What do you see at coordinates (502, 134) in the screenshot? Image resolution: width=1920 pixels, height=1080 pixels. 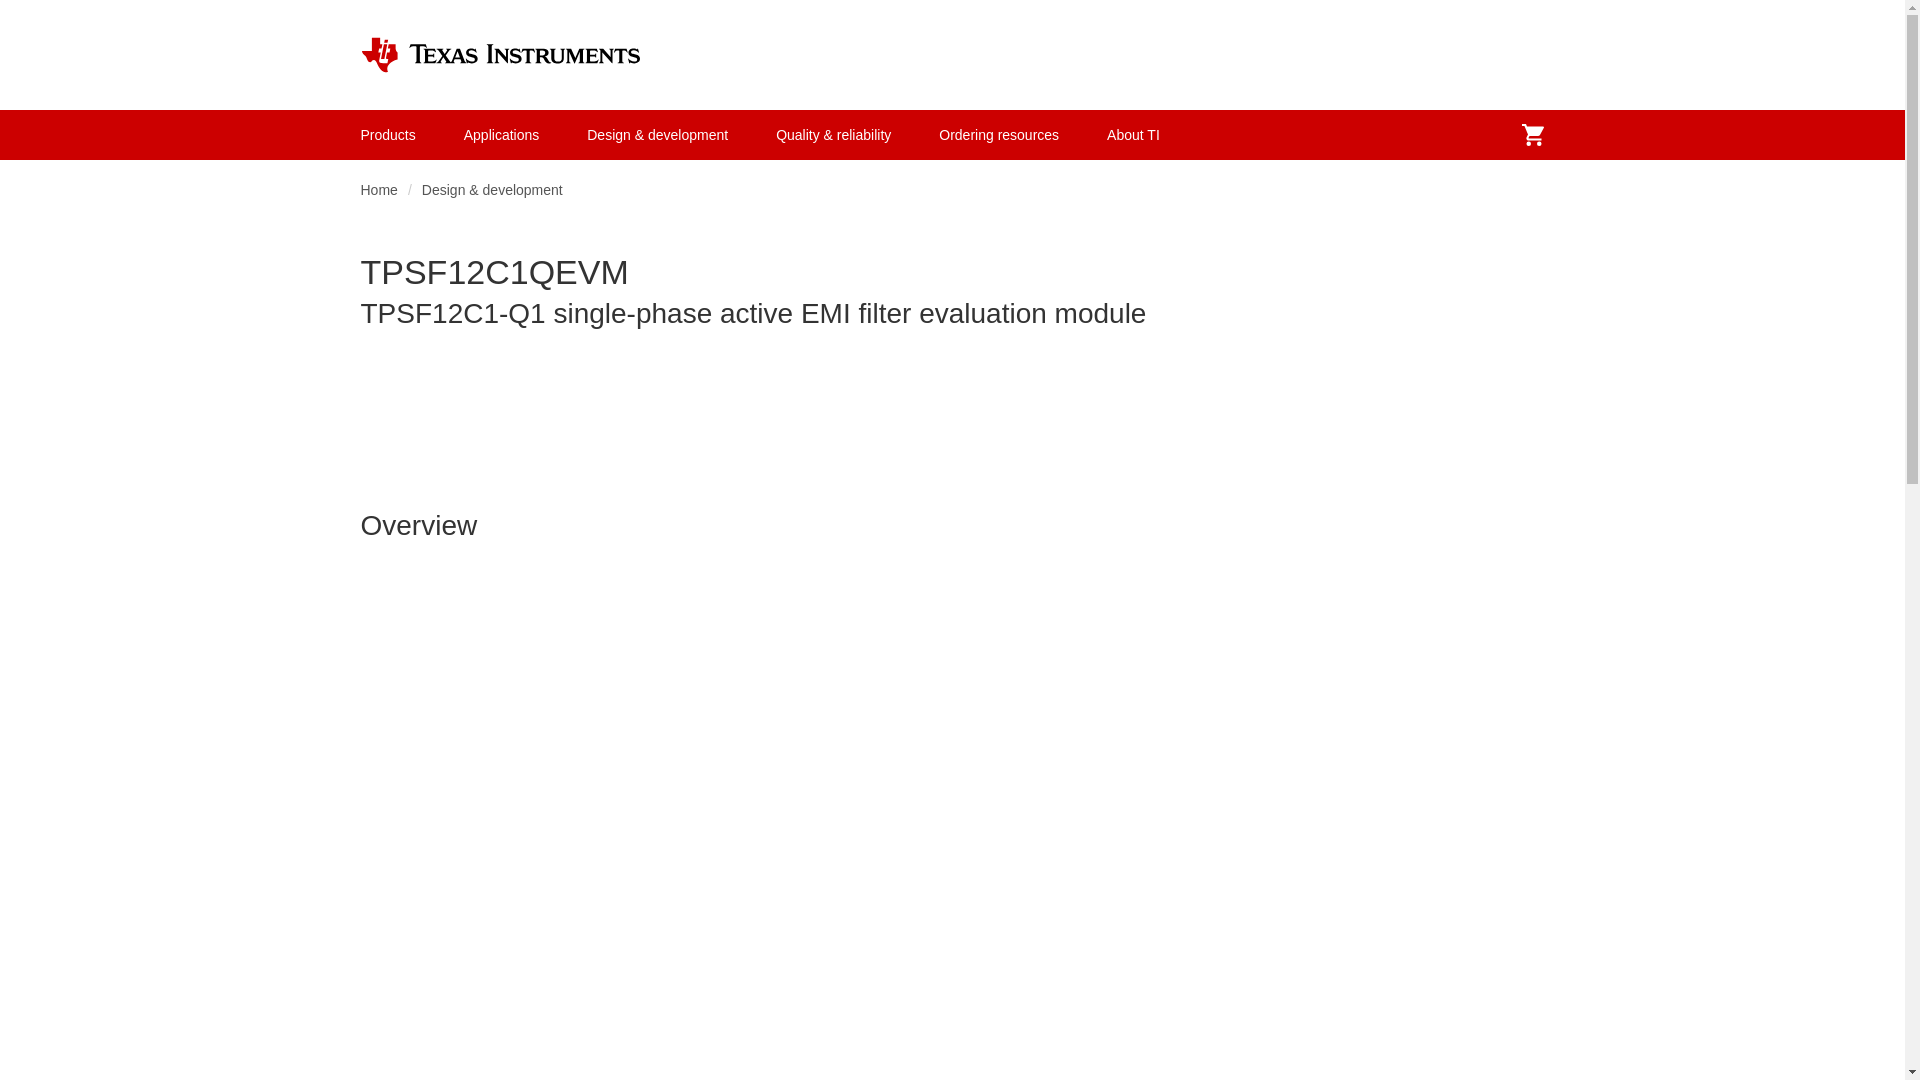 I see `Applications` at bounding box center [502, 134].